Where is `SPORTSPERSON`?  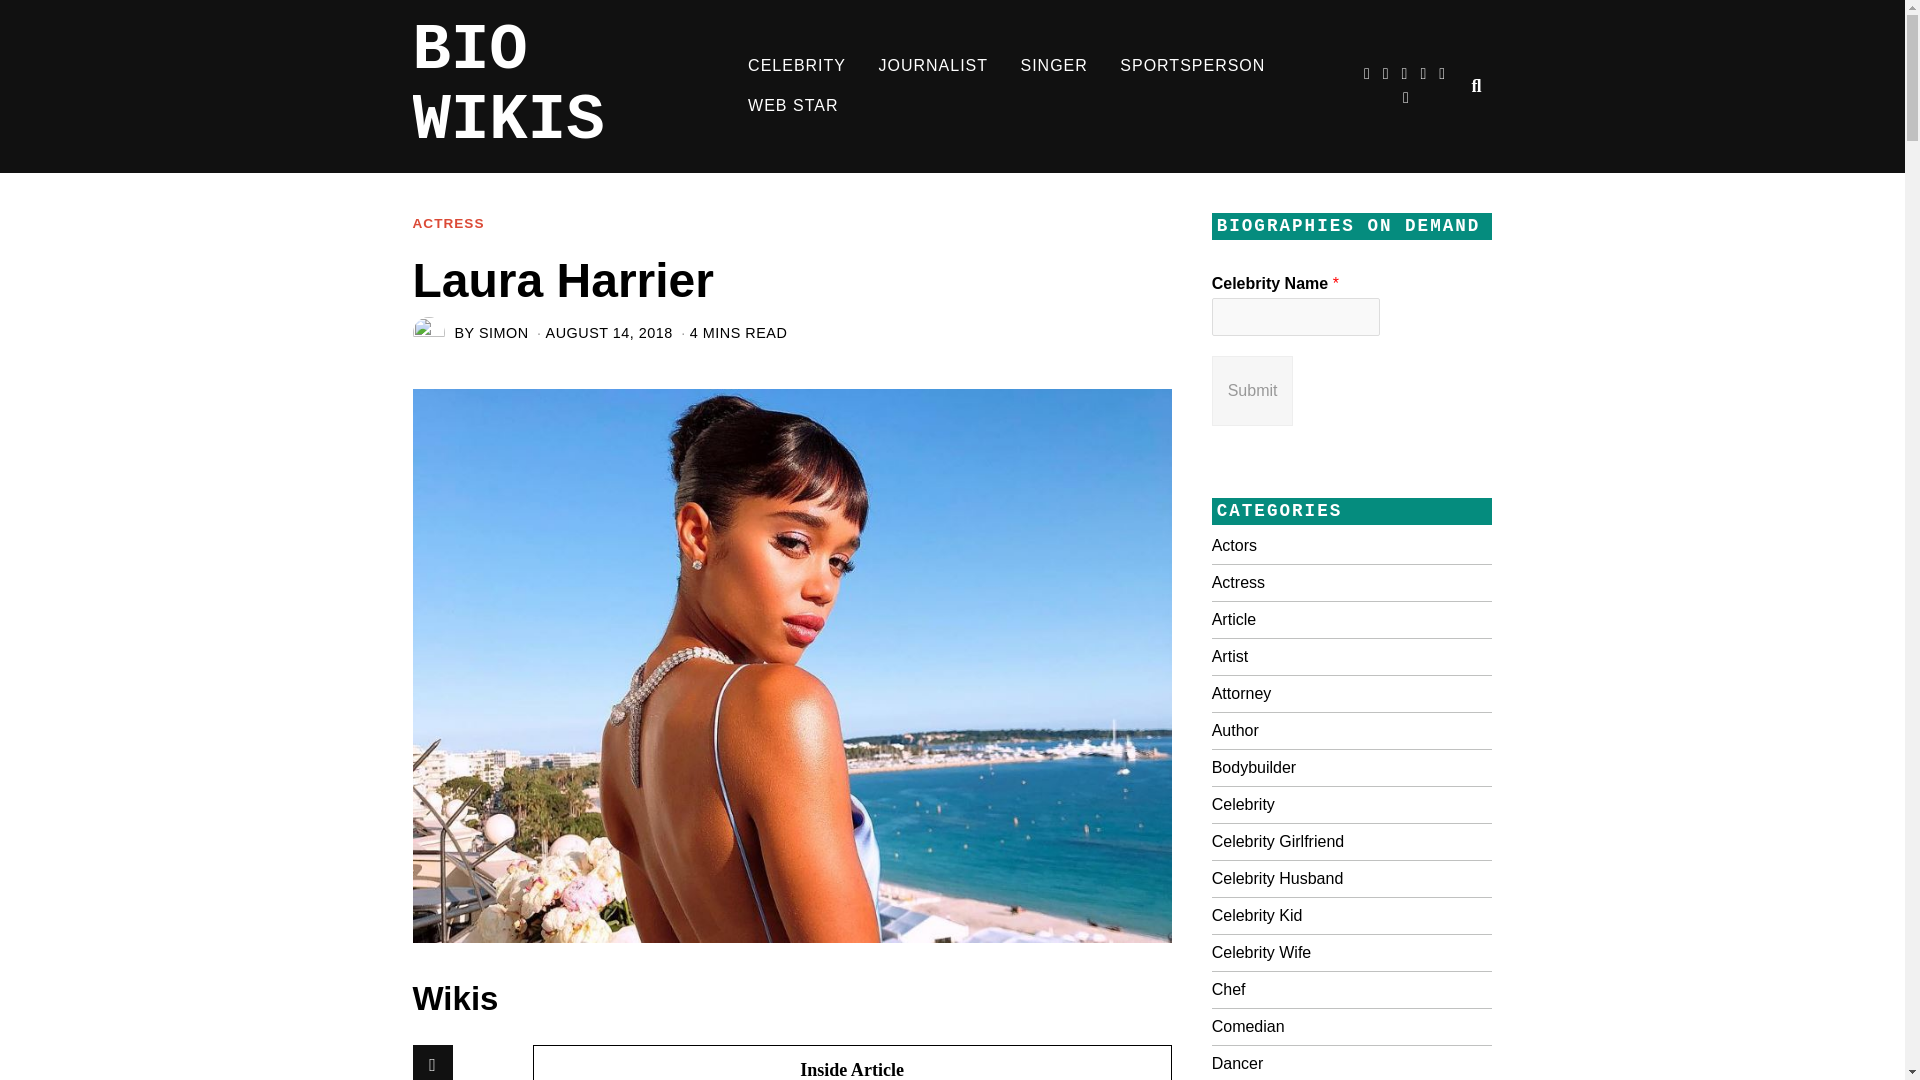 SPORTSPERSON is located at coordinates (1192, 66).